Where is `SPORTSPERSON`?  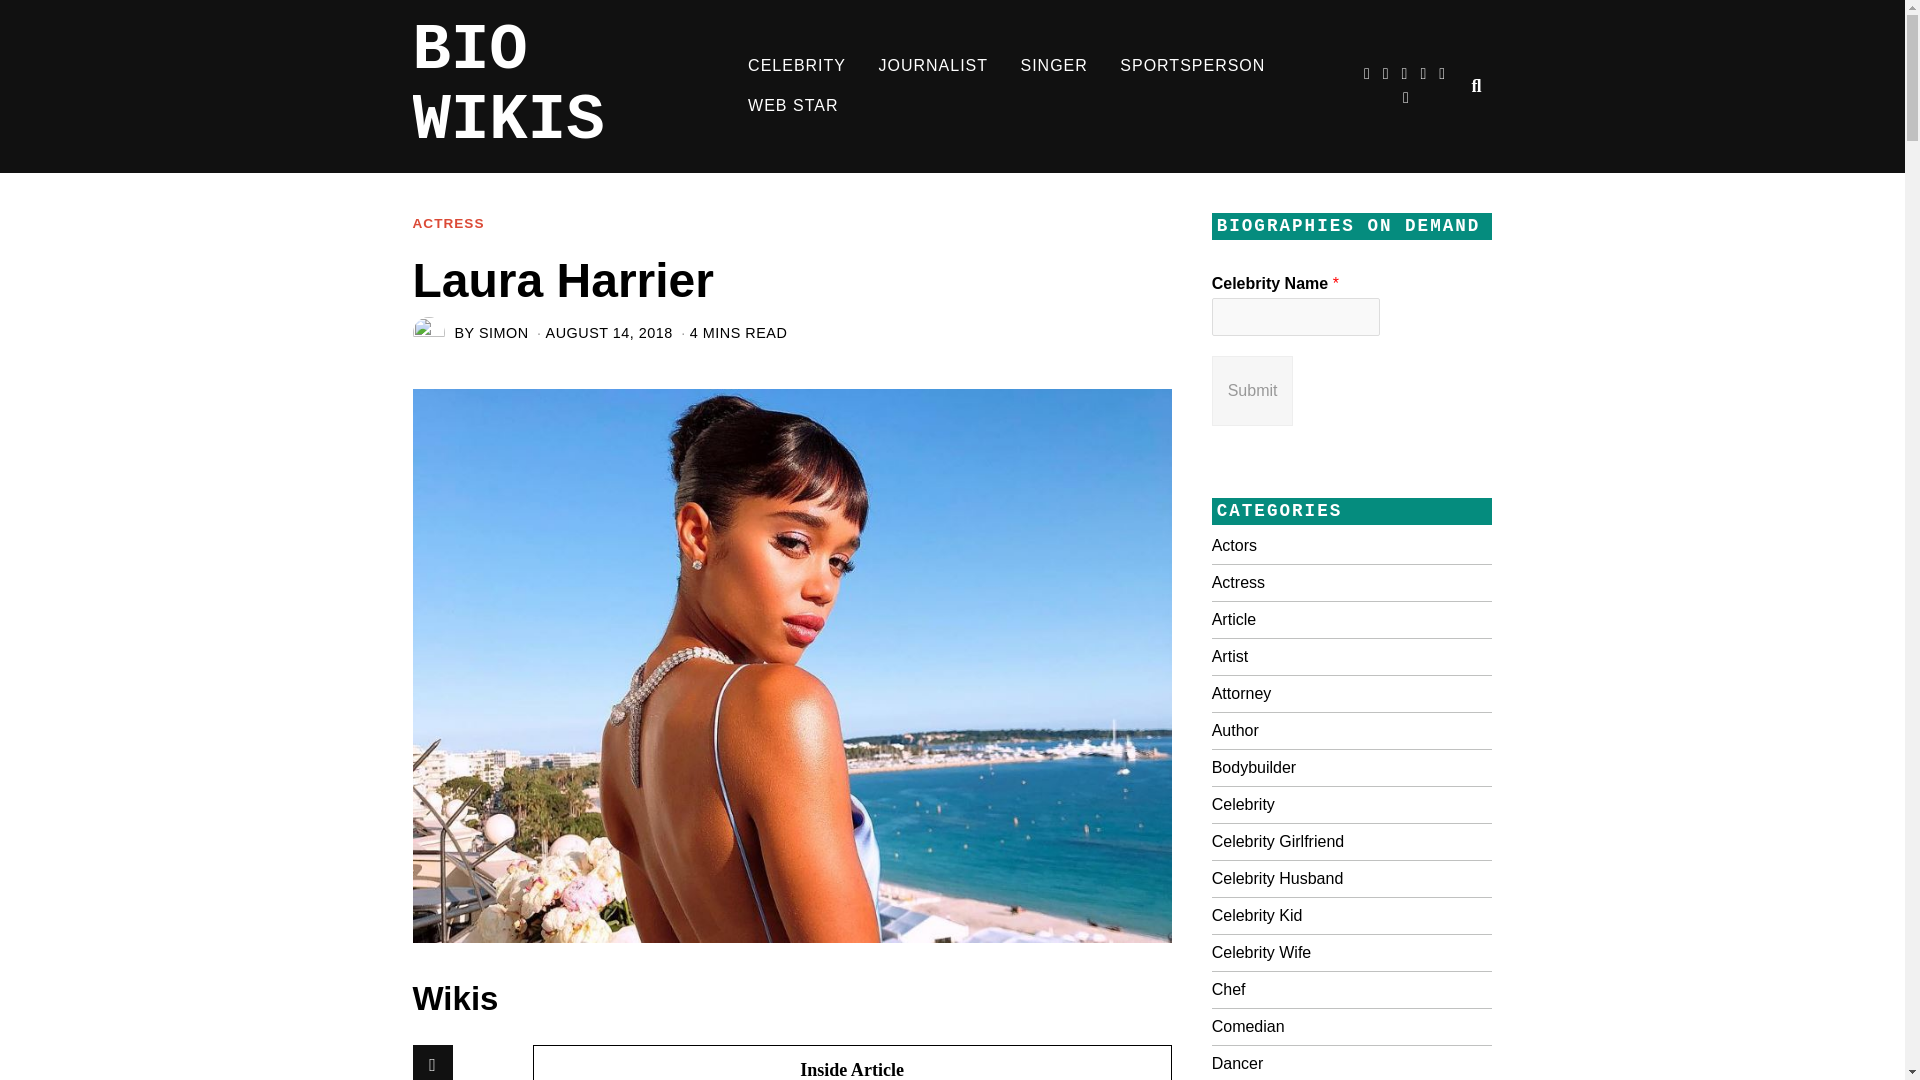 SPORTSPERSON is located at coordinates (1192, 66).